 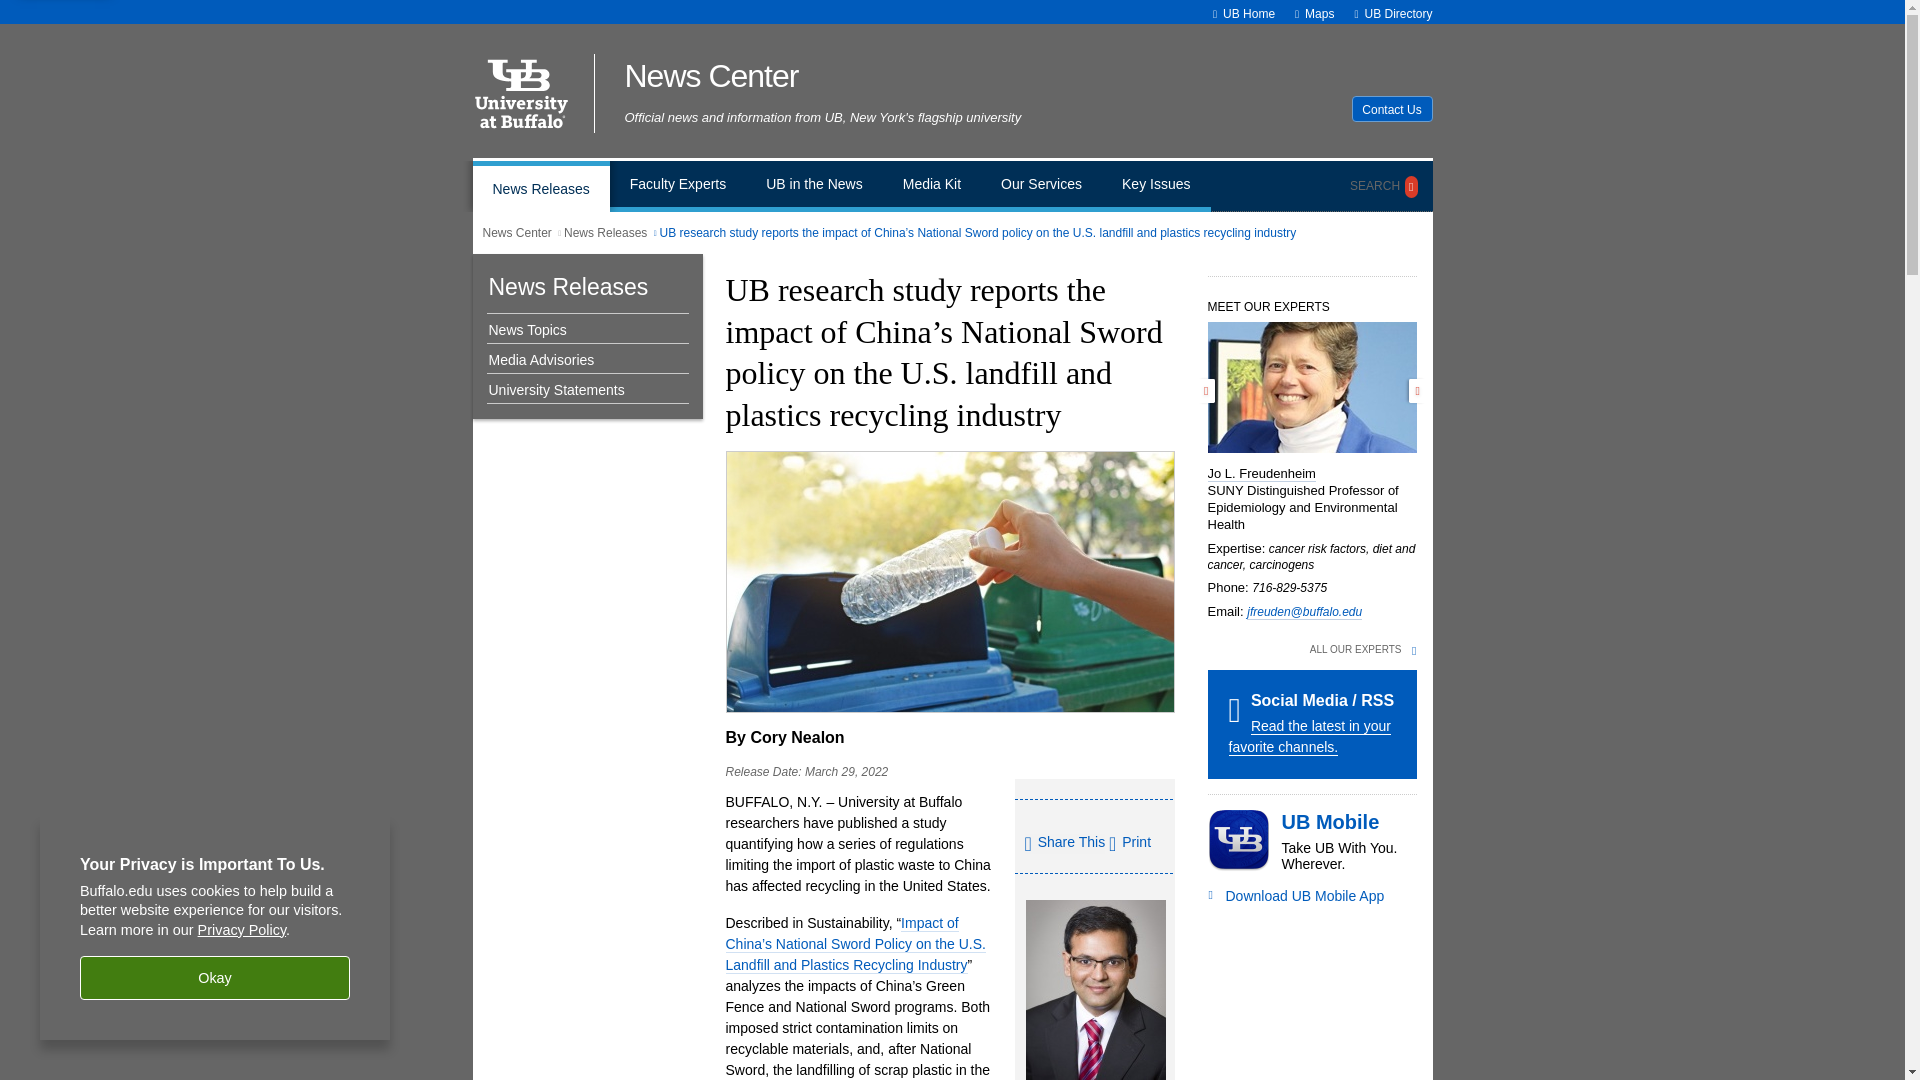 I want to click on Media Kit, so click(x=932, y=186).